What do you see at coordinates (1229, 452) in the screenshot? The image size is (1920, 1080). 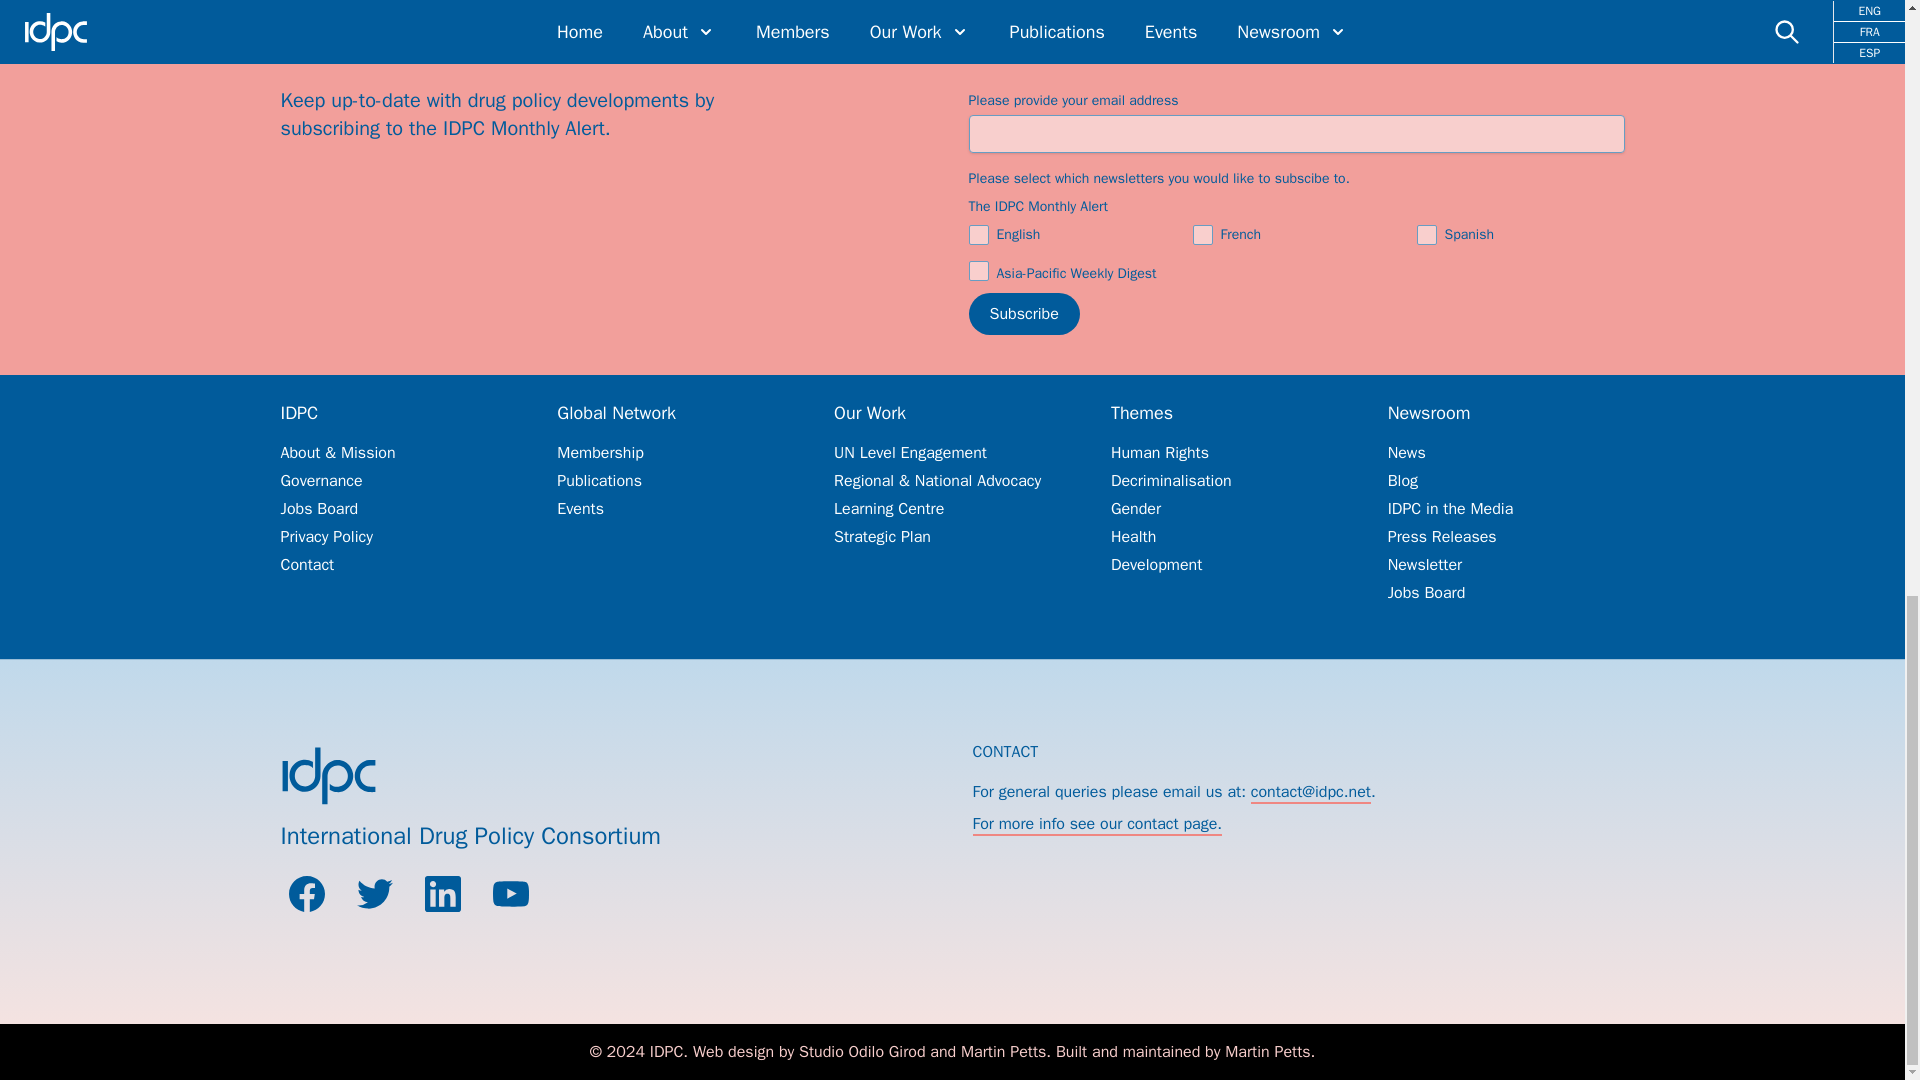 I see `Human Rights` at bounding box center [1229, 452].